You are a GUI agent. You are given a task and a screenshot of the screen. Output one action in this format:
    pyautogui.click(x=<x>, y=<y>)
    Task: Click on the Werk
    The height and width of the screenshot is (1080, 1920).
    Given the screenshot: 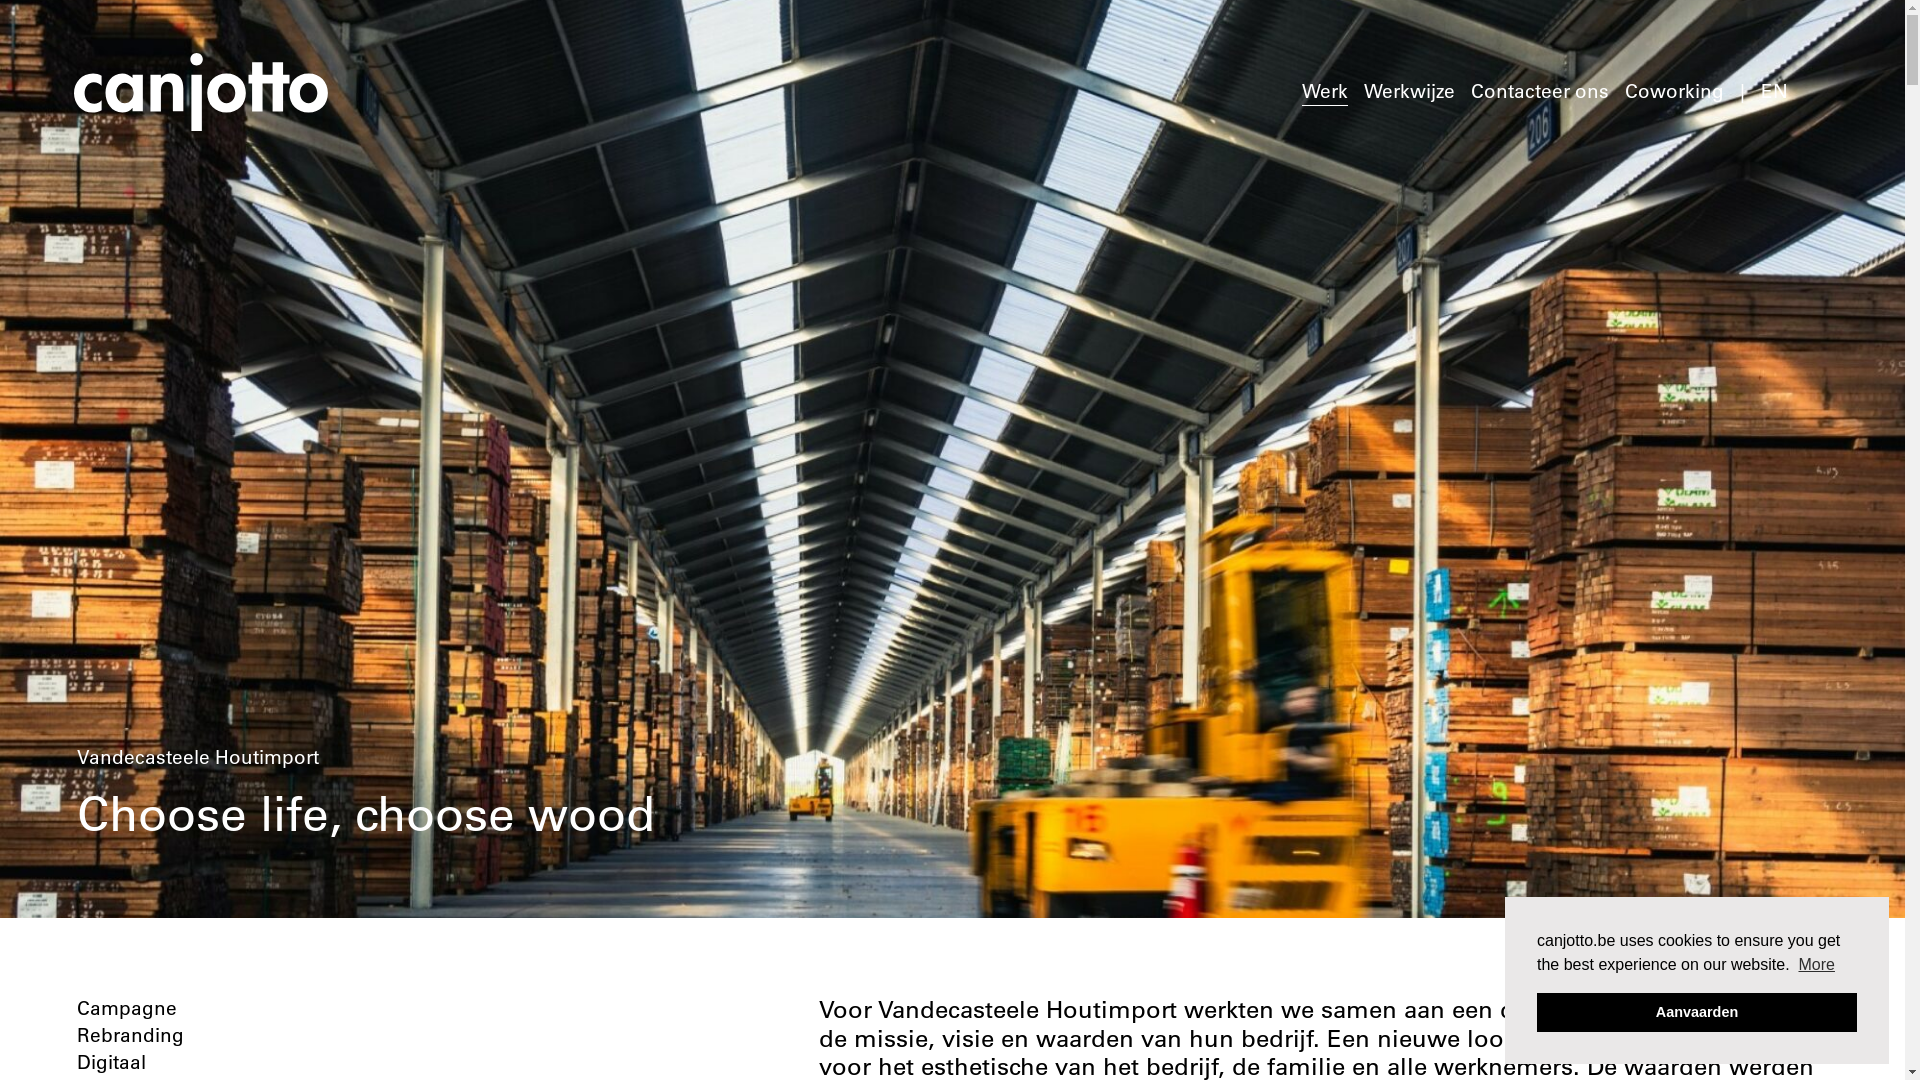 What is the action you would take?
    pyautogui.click(x=1325, y=92)
    